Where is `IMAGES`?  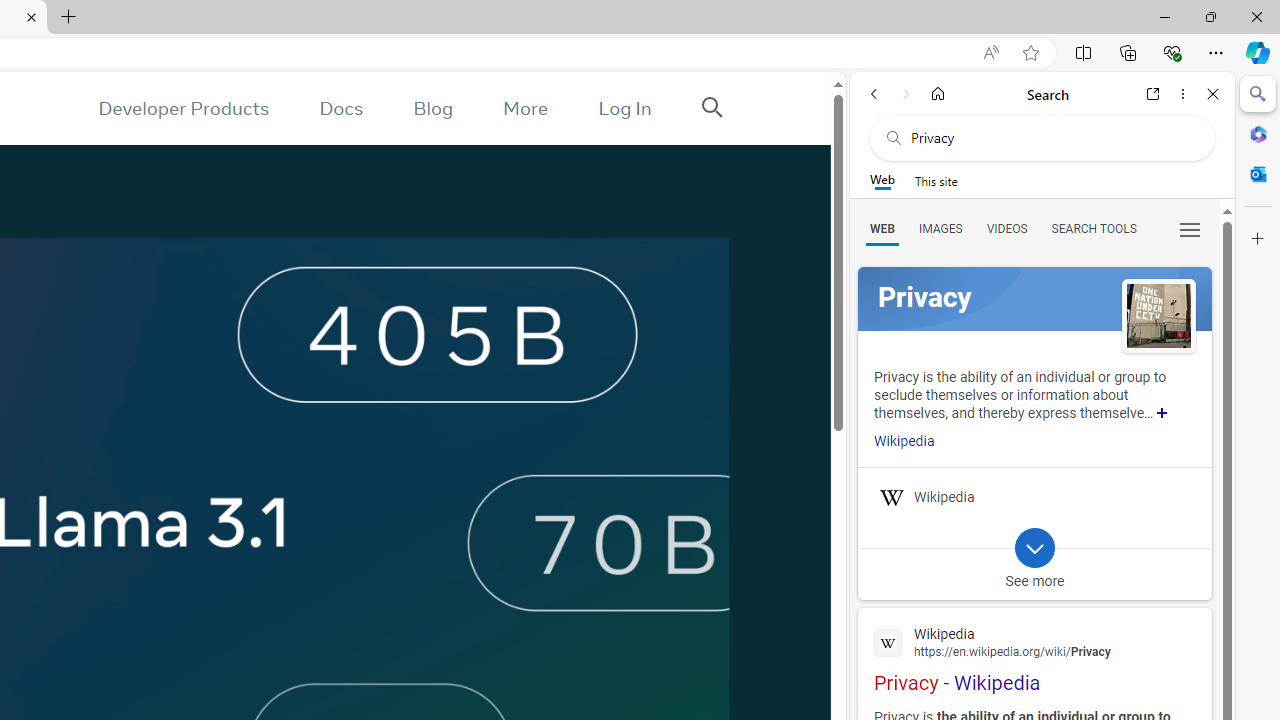 IMAGES is located at coordinates (940, 228).